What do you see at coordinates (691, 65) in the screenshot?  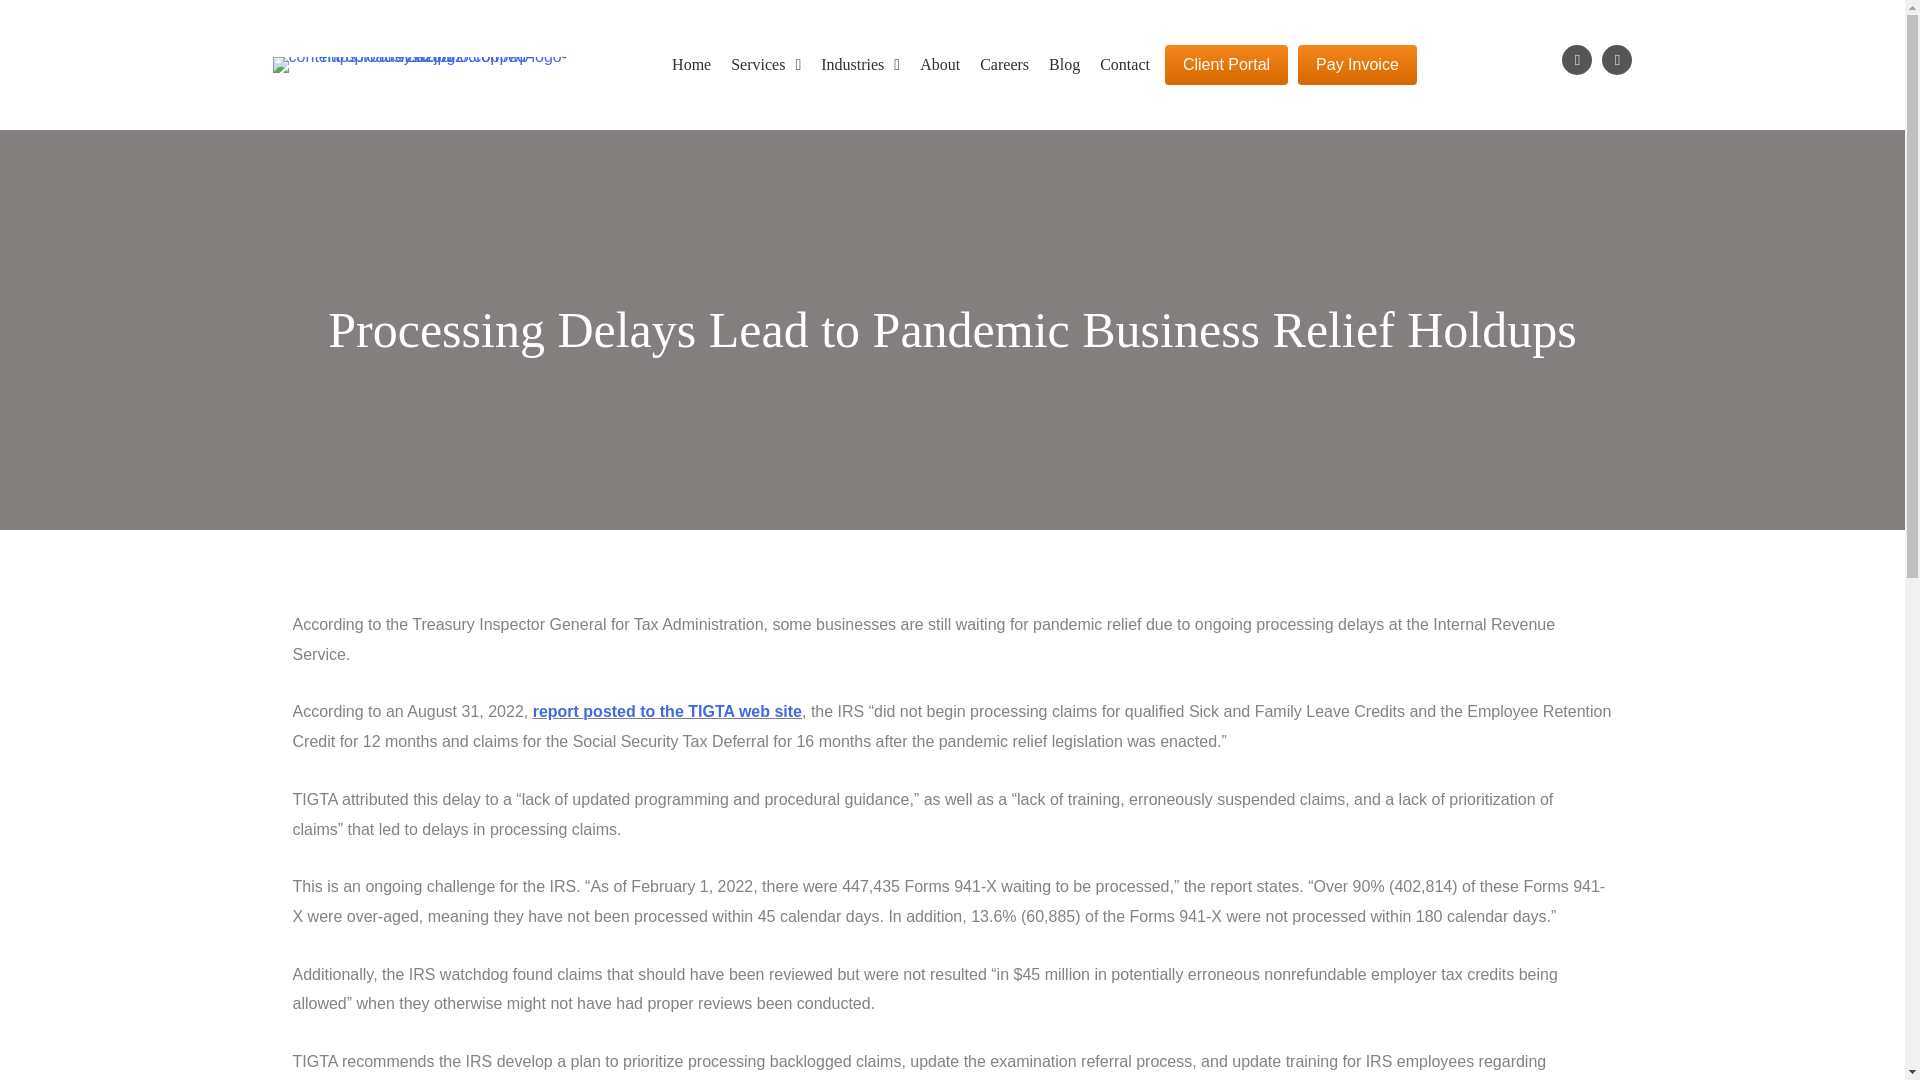 I see `Home` at bounding box center [691, 65].